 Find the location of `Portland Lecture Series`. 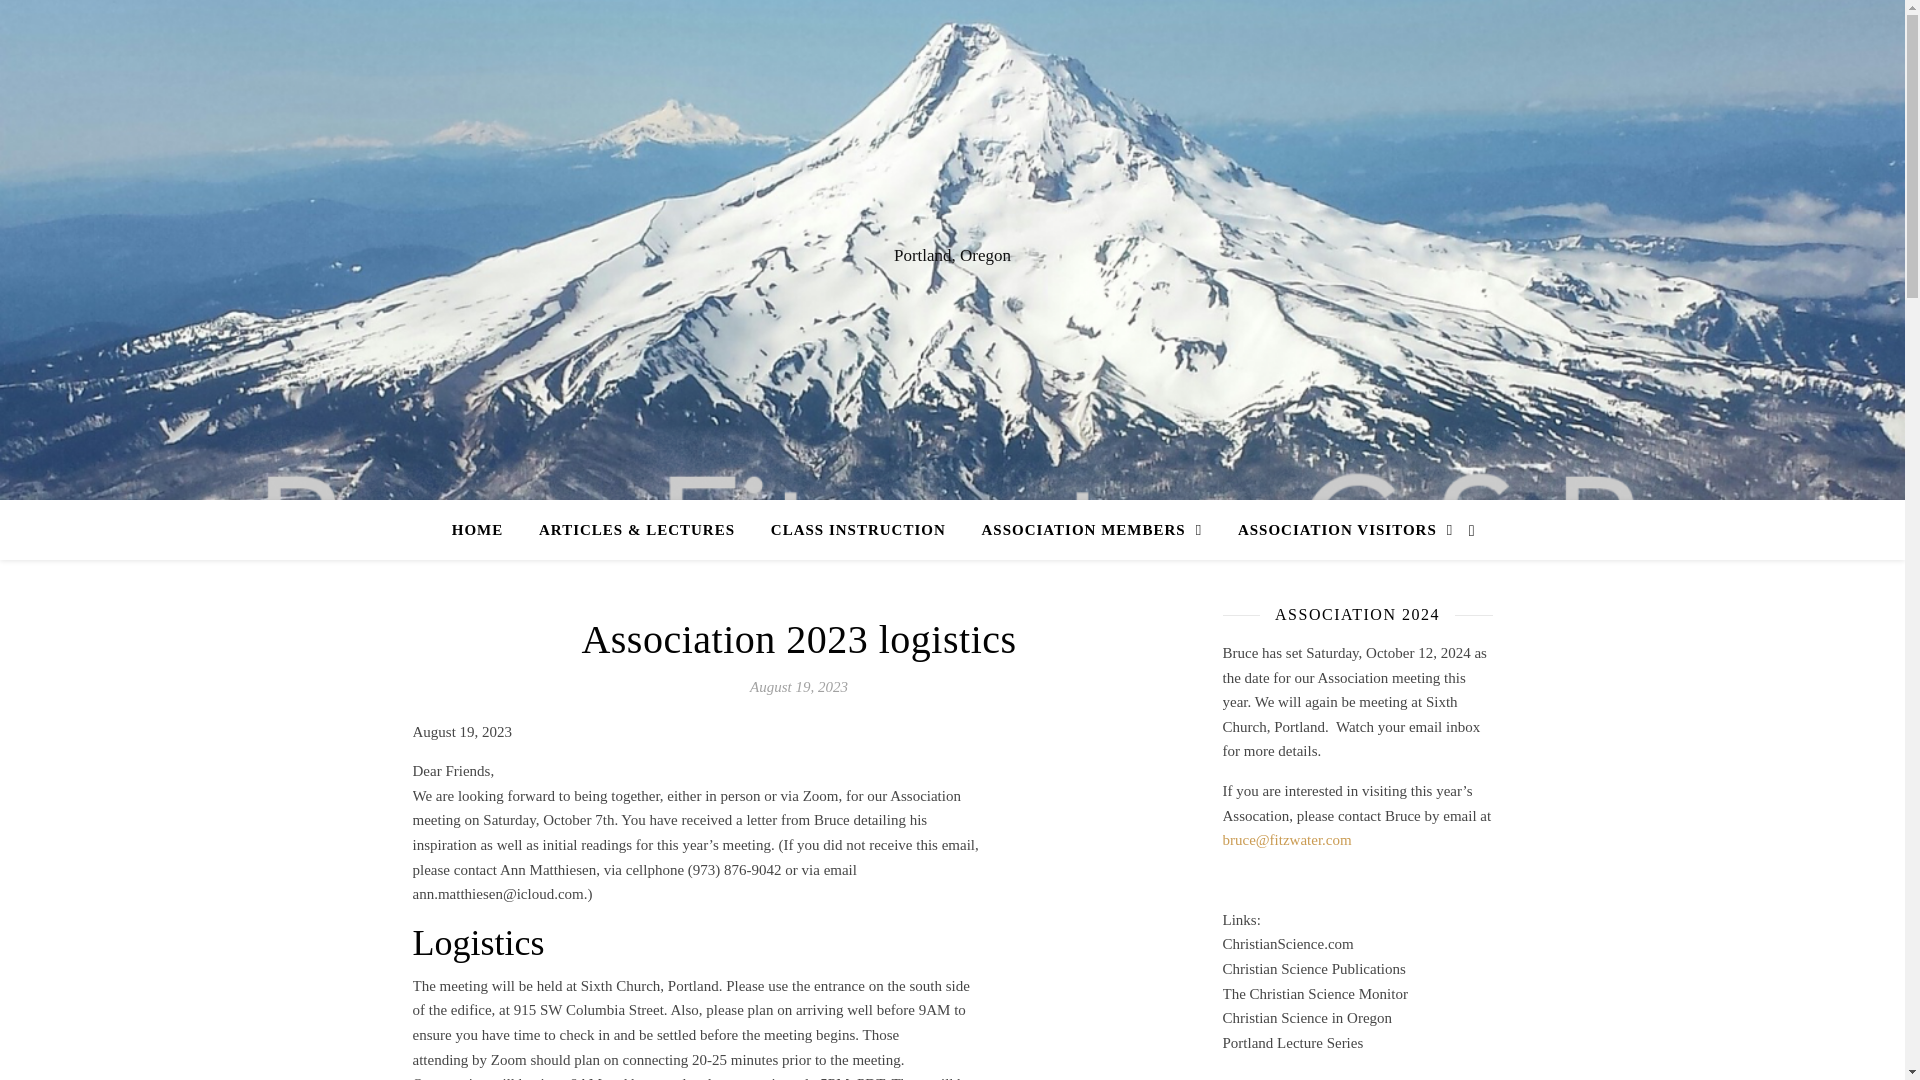

Portland Lecture Series is located at coordinates (1292, 1042).